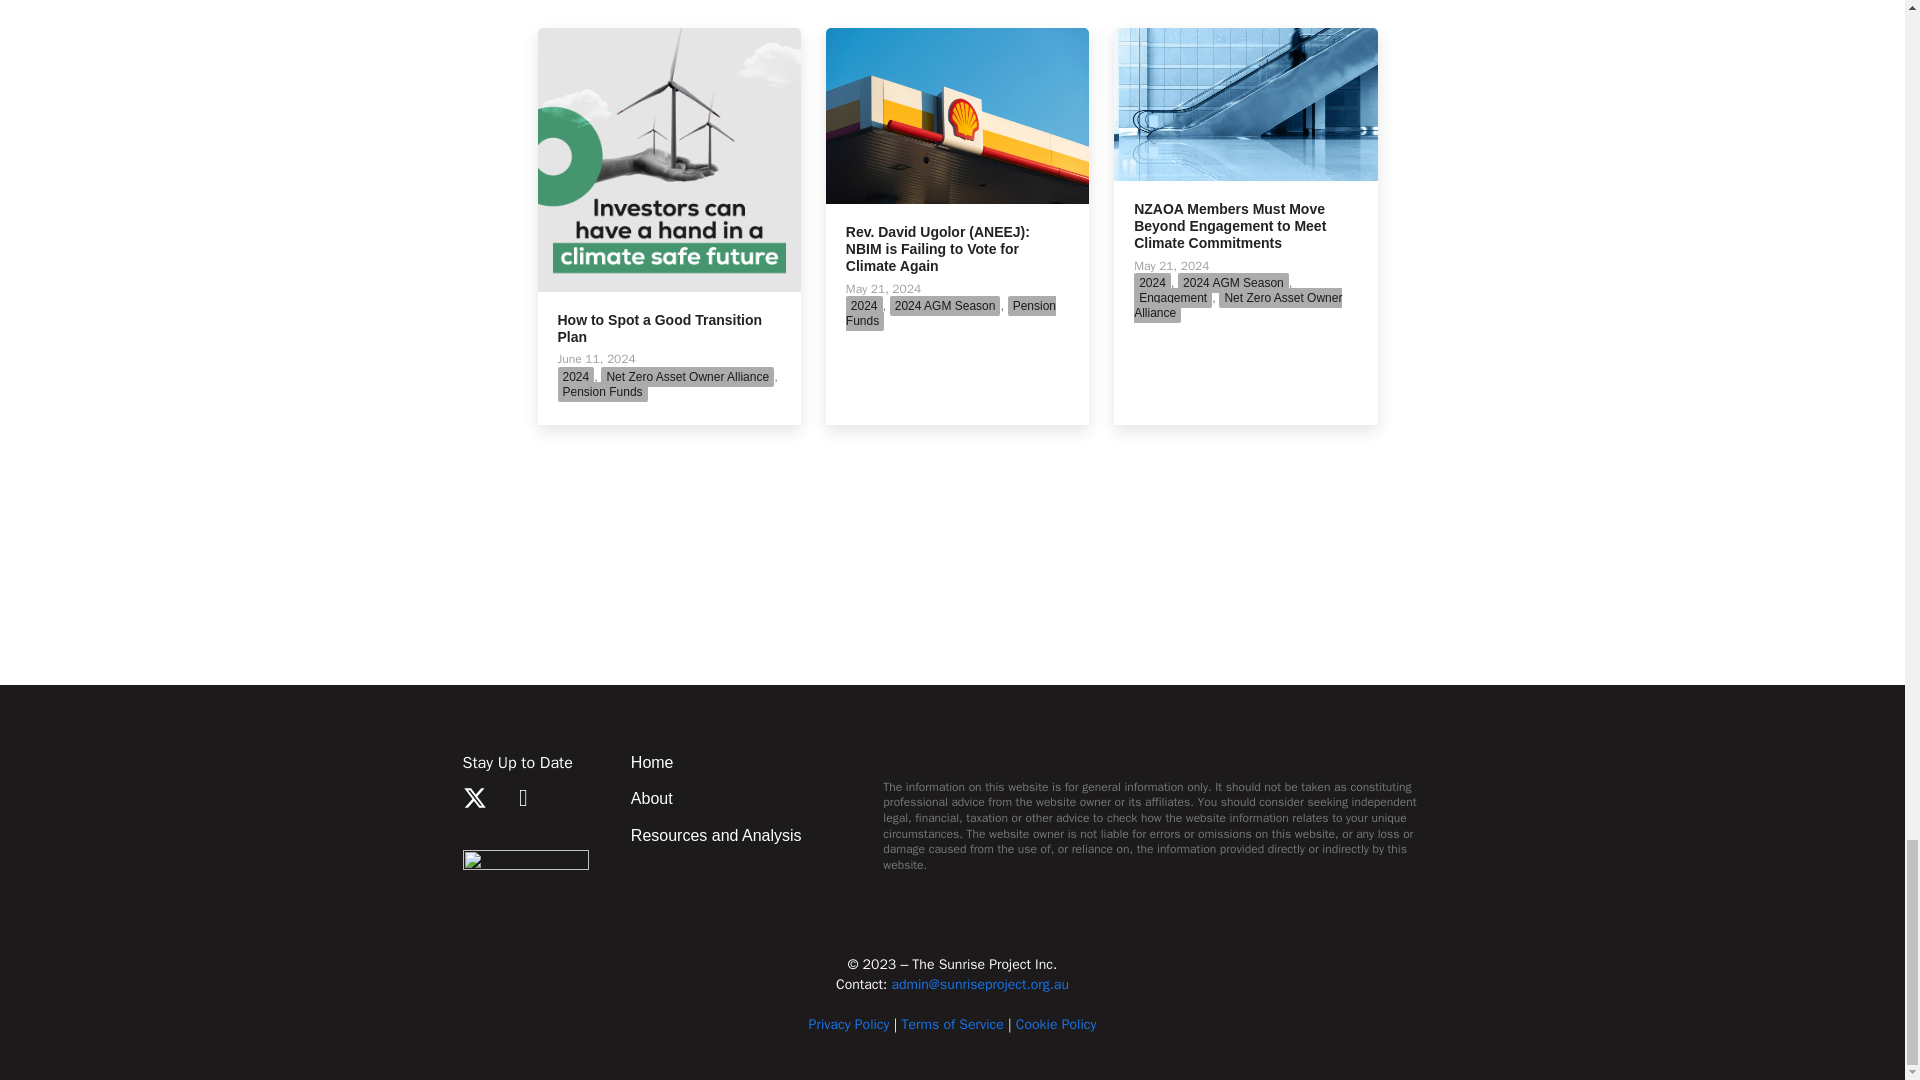 The width and height of the screenshot is (1920, 1080). I want to click on How to Spot a Good Transition Plan, so click(660, 328).